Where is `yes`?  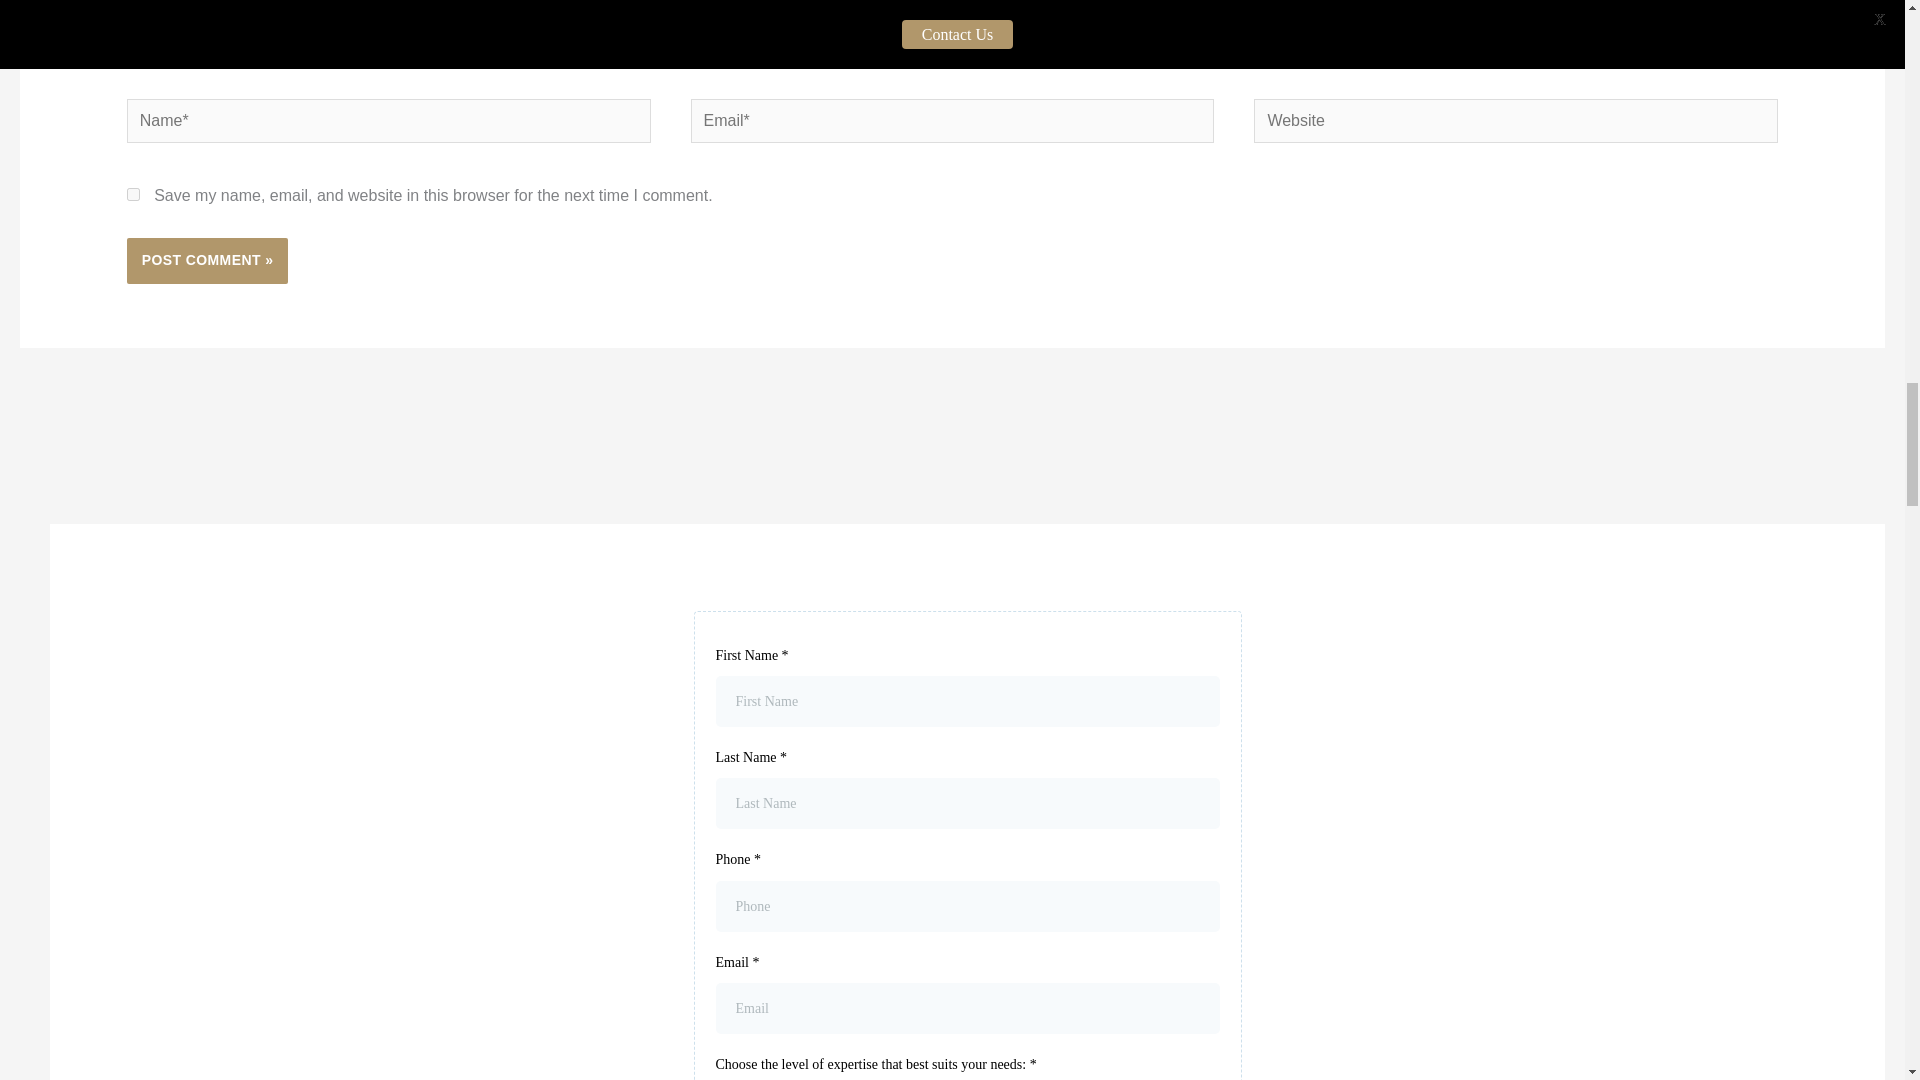 yes is located at coordinates (133, 194).